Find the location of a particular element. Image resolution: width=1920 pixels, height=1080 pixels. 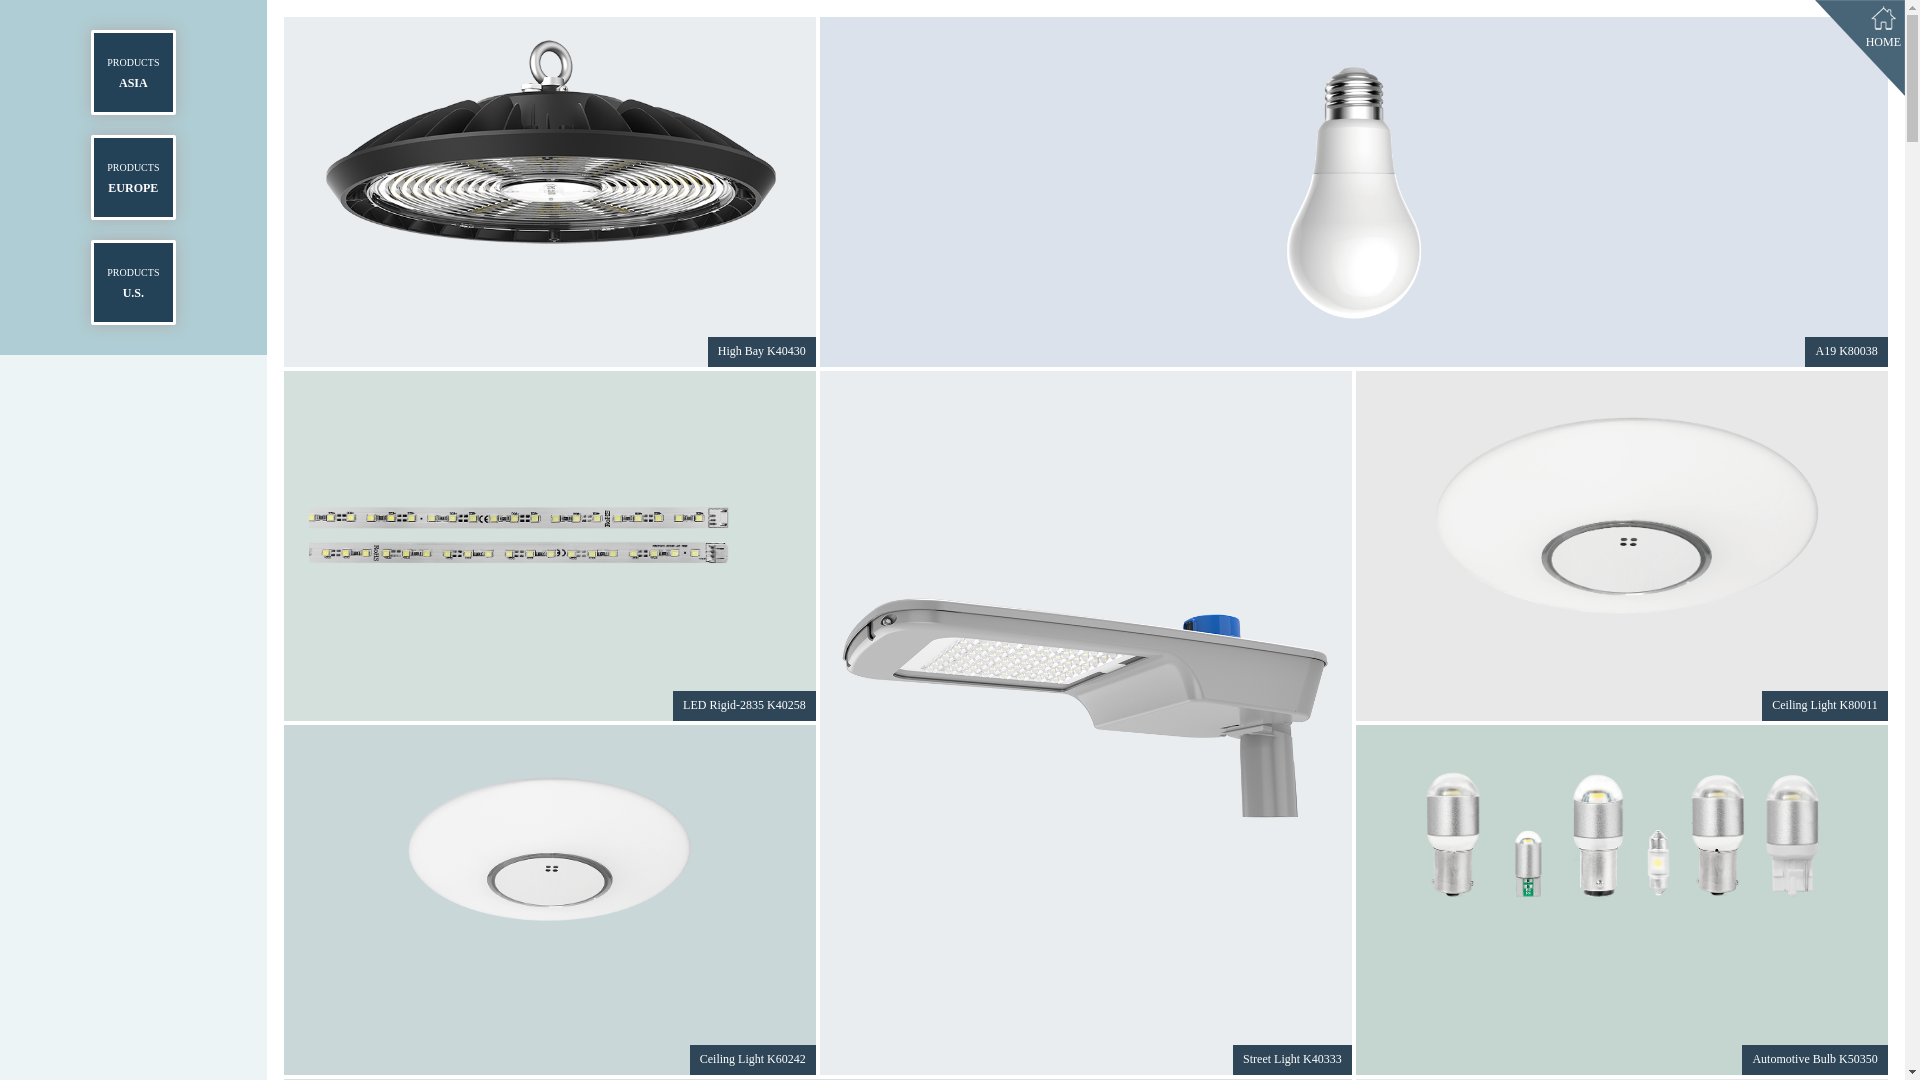

Automotive Bulb K50350 is located at coordinates (1814, 1060).